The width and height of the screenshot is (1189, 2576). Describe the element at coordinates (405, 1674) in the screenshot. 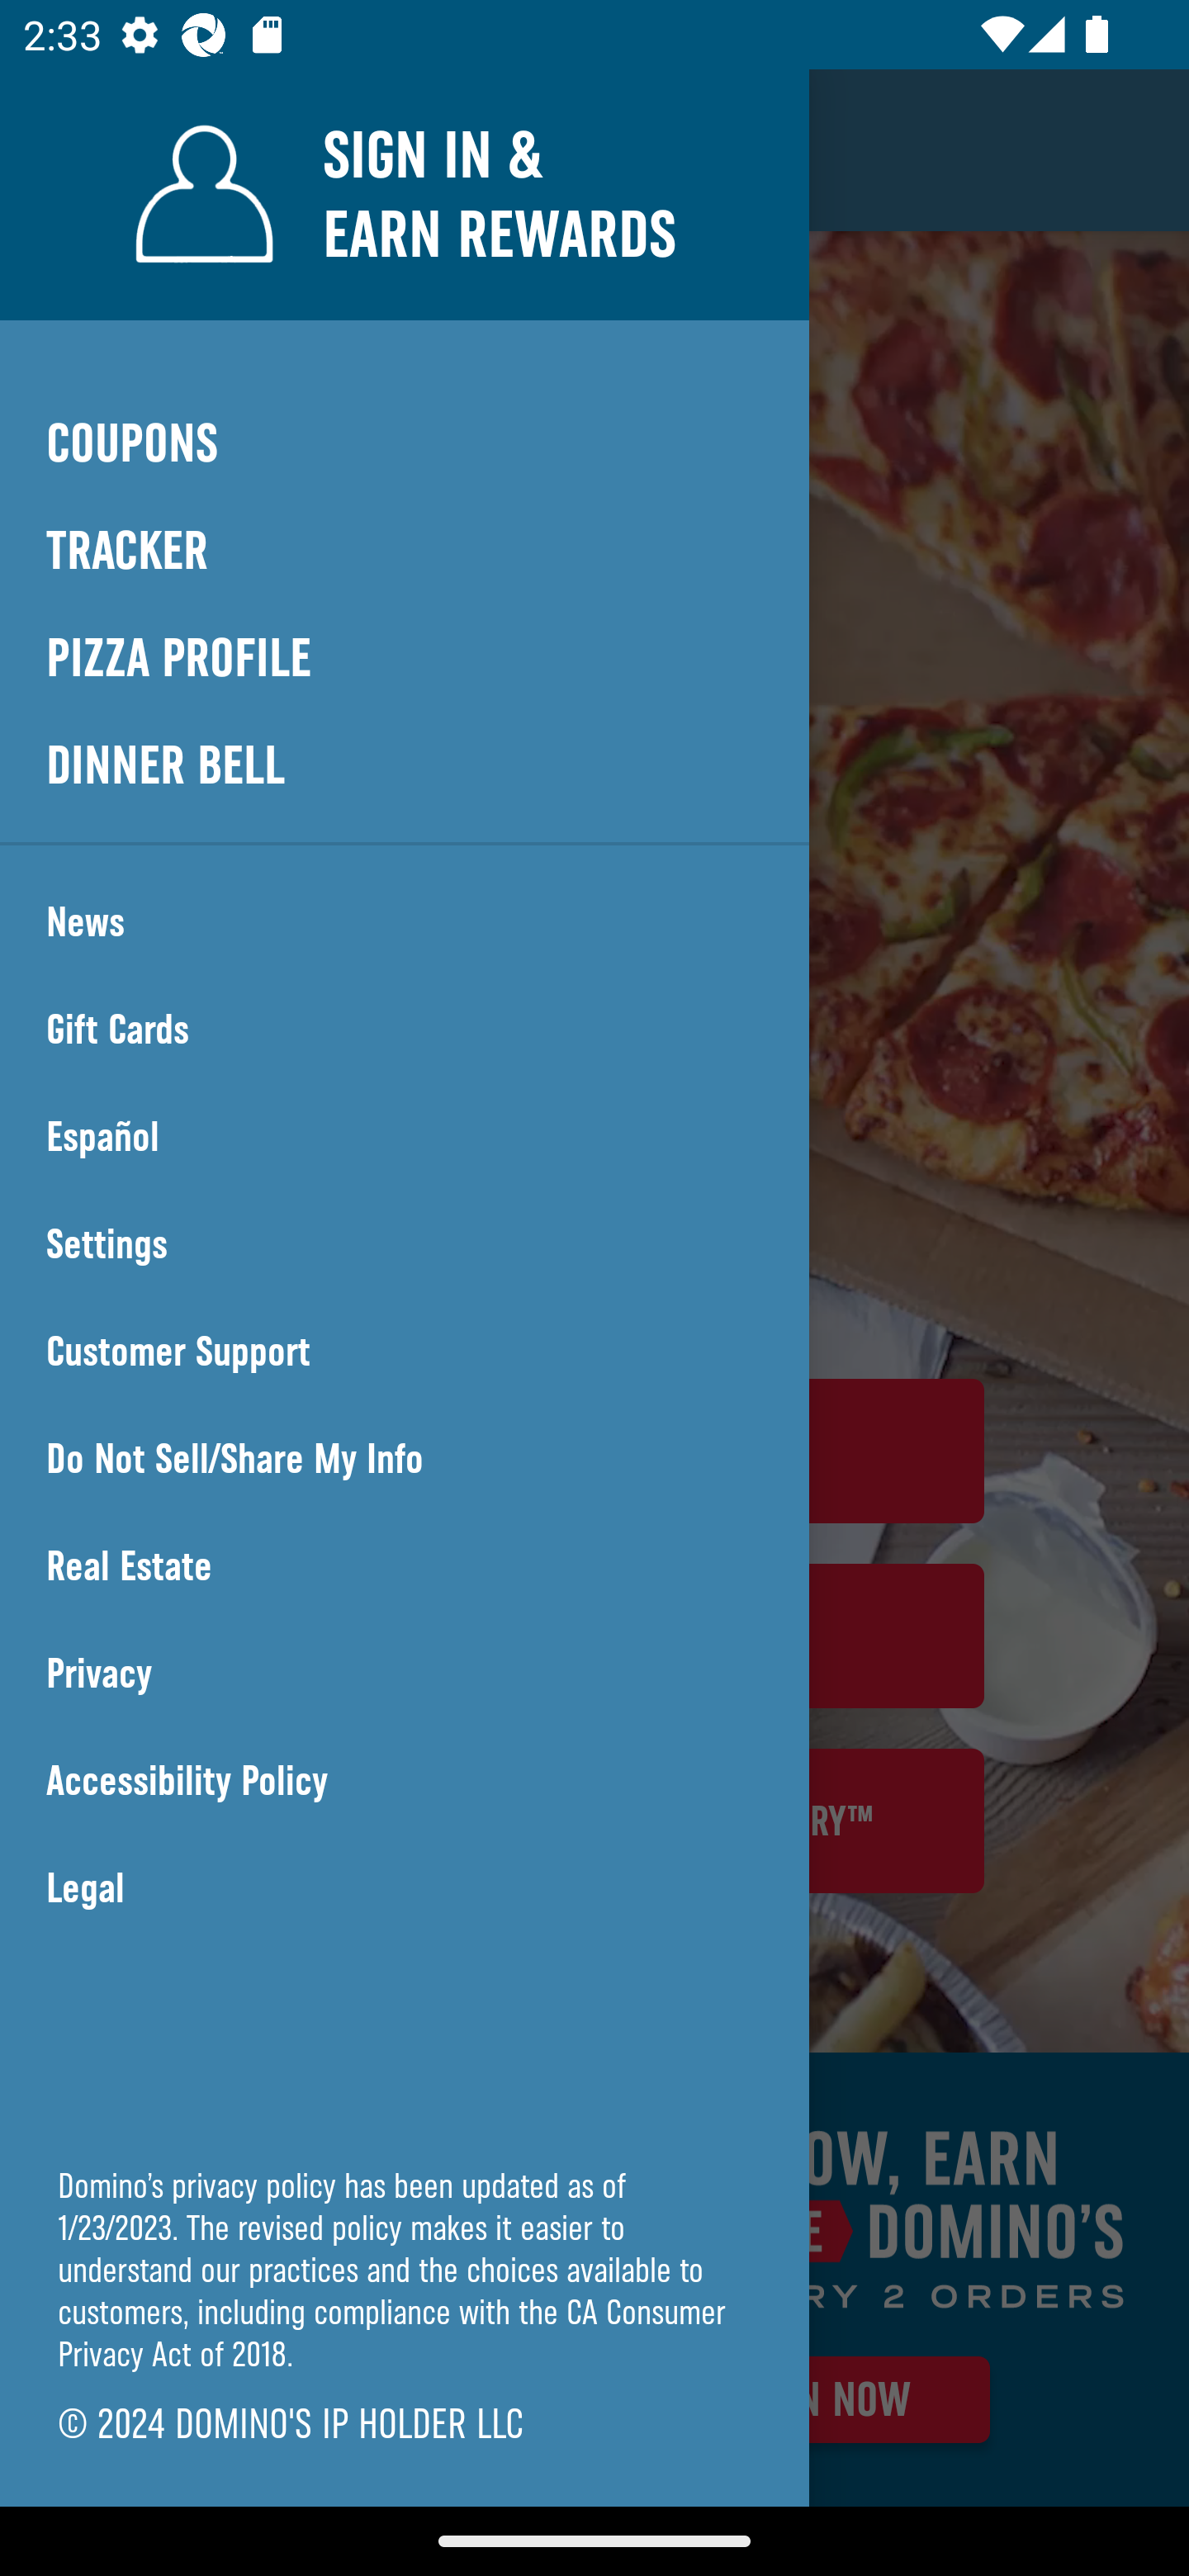

I see `Privacy` at that location.